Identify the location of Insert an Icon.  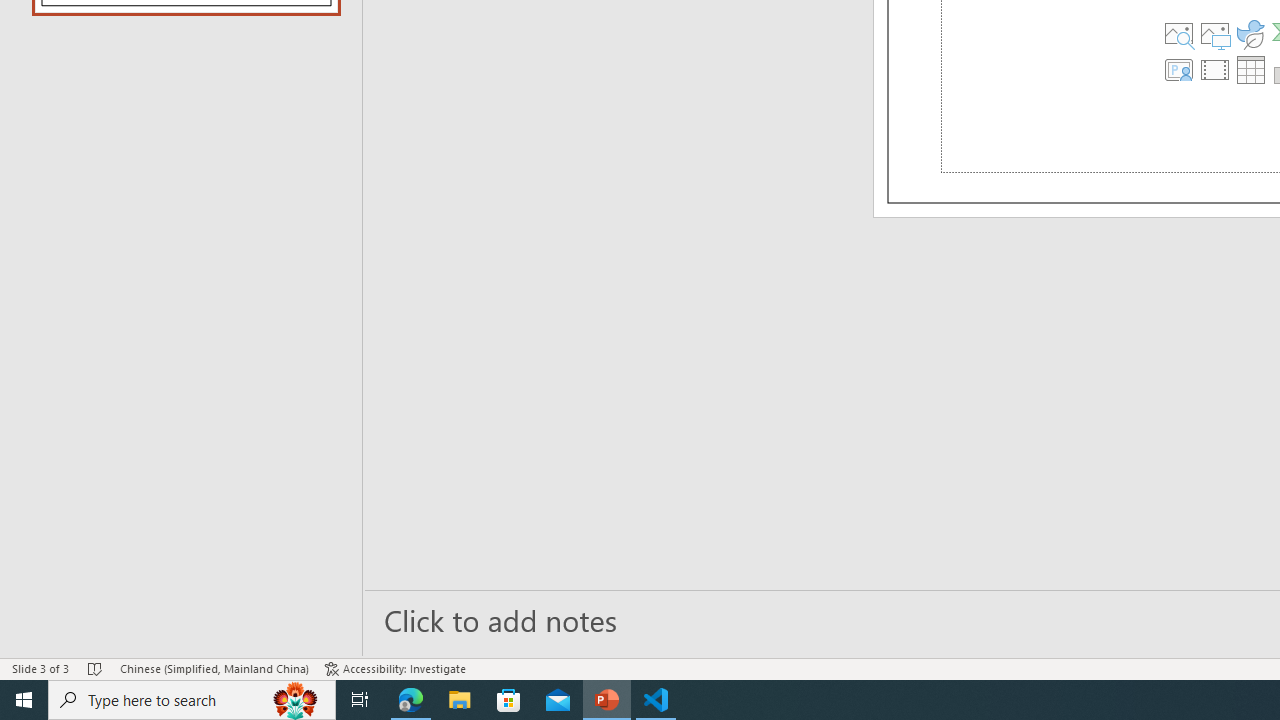
(1249, 32).